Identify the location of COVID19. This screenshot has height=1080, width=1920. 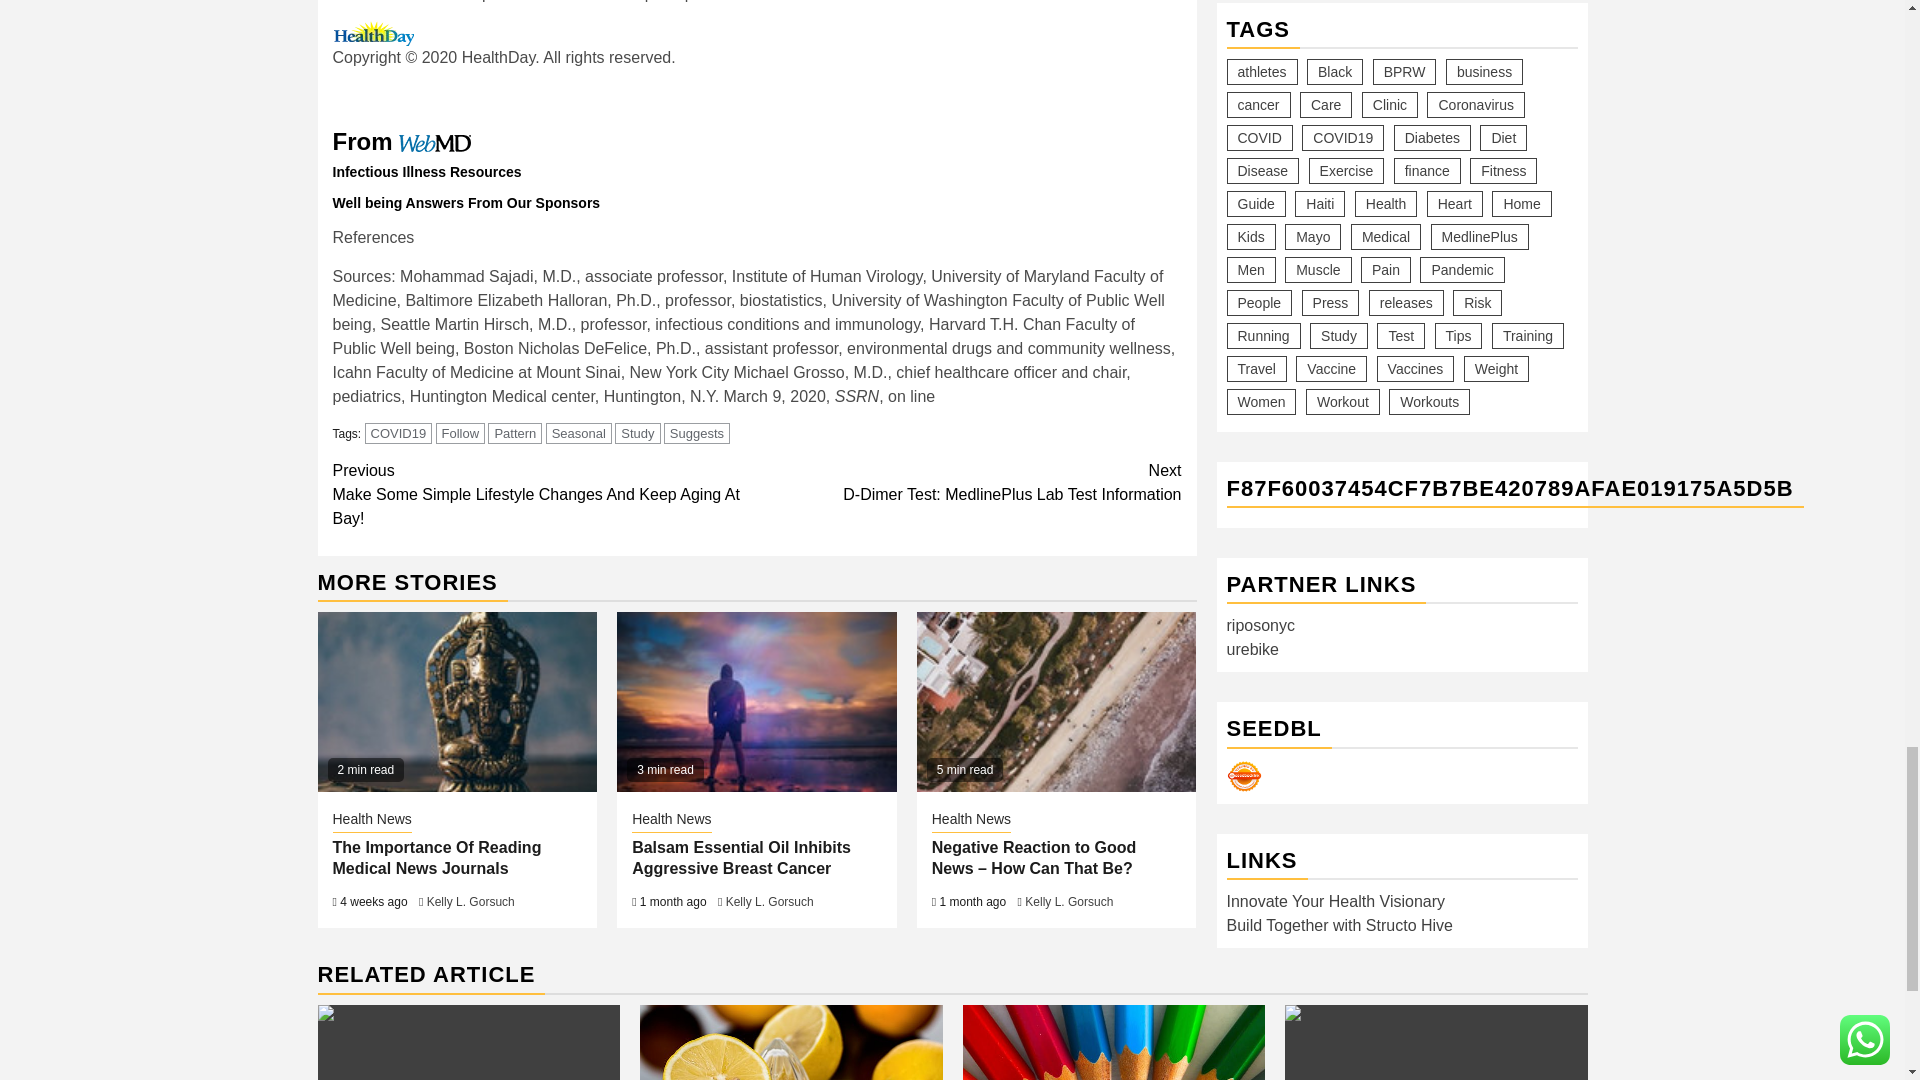
(514, 433).